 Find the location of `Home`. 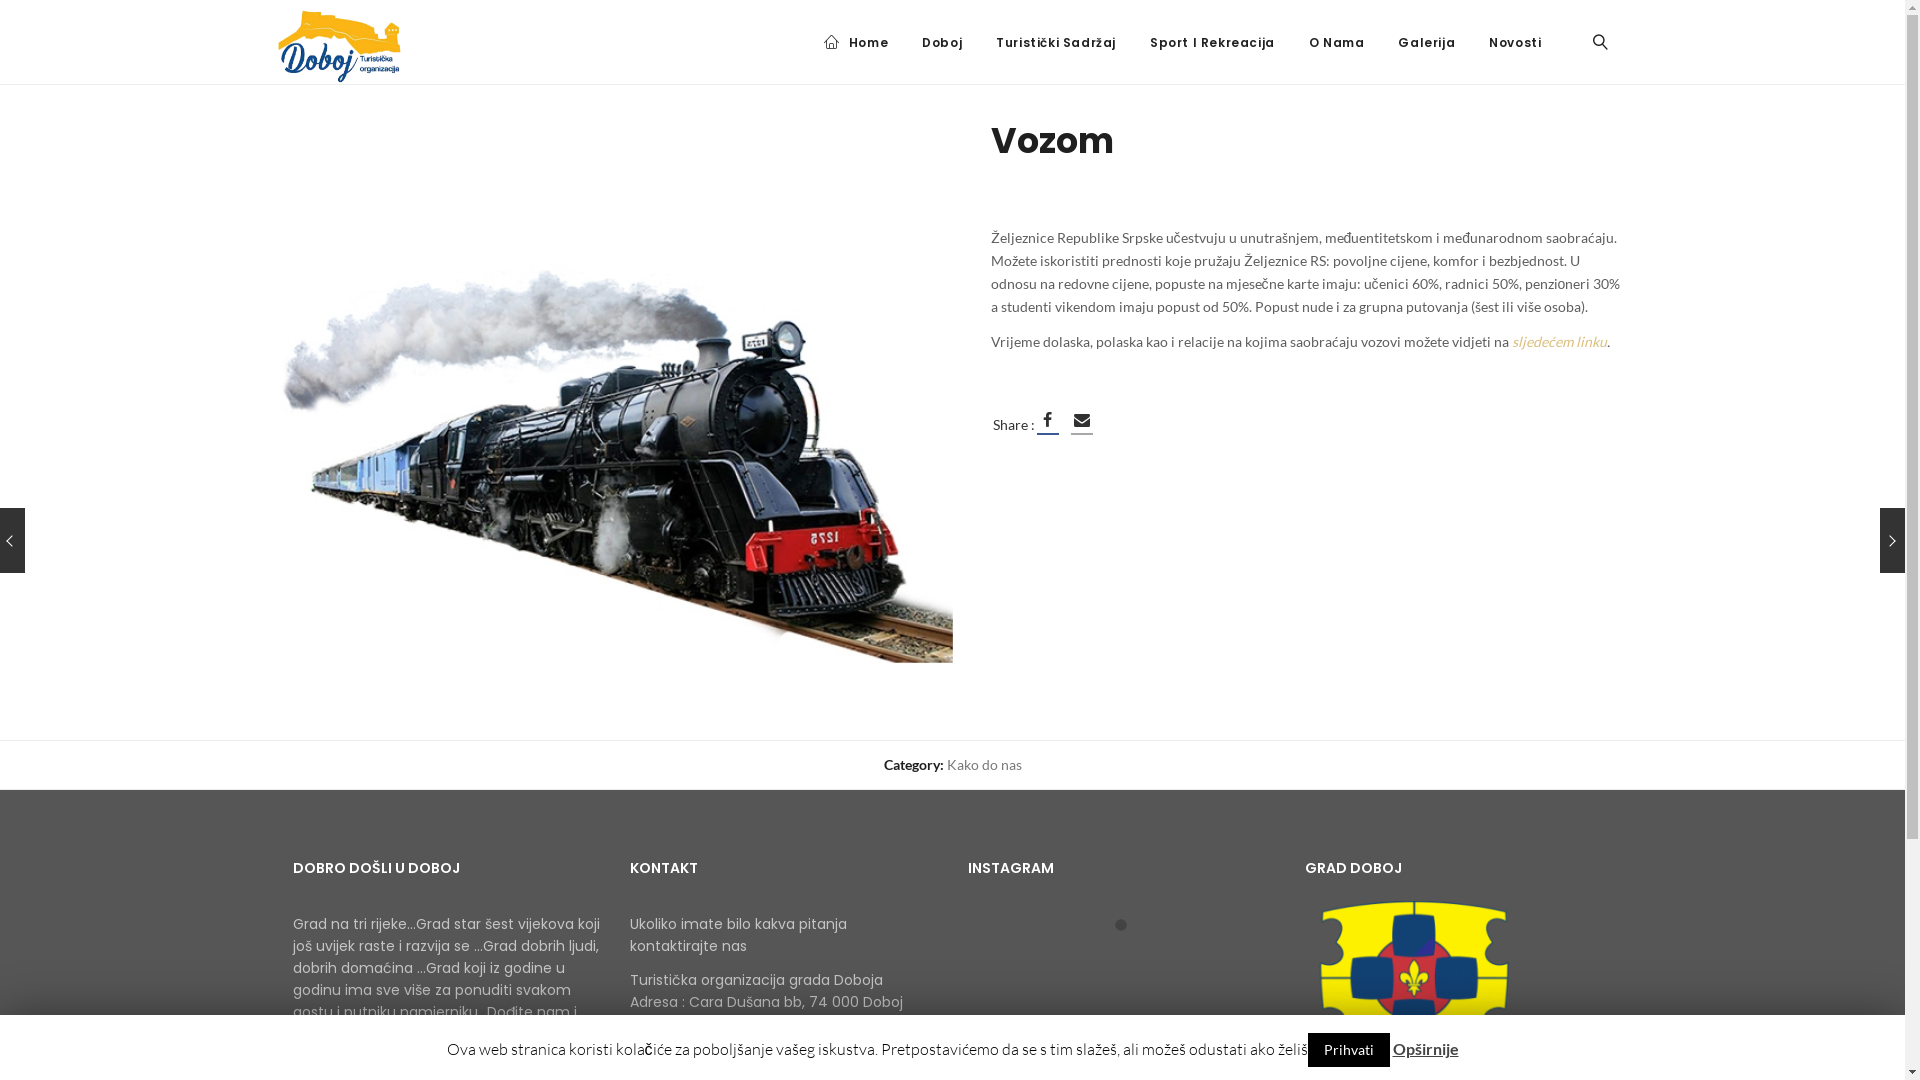

Home is located at coordinates (854, 43).